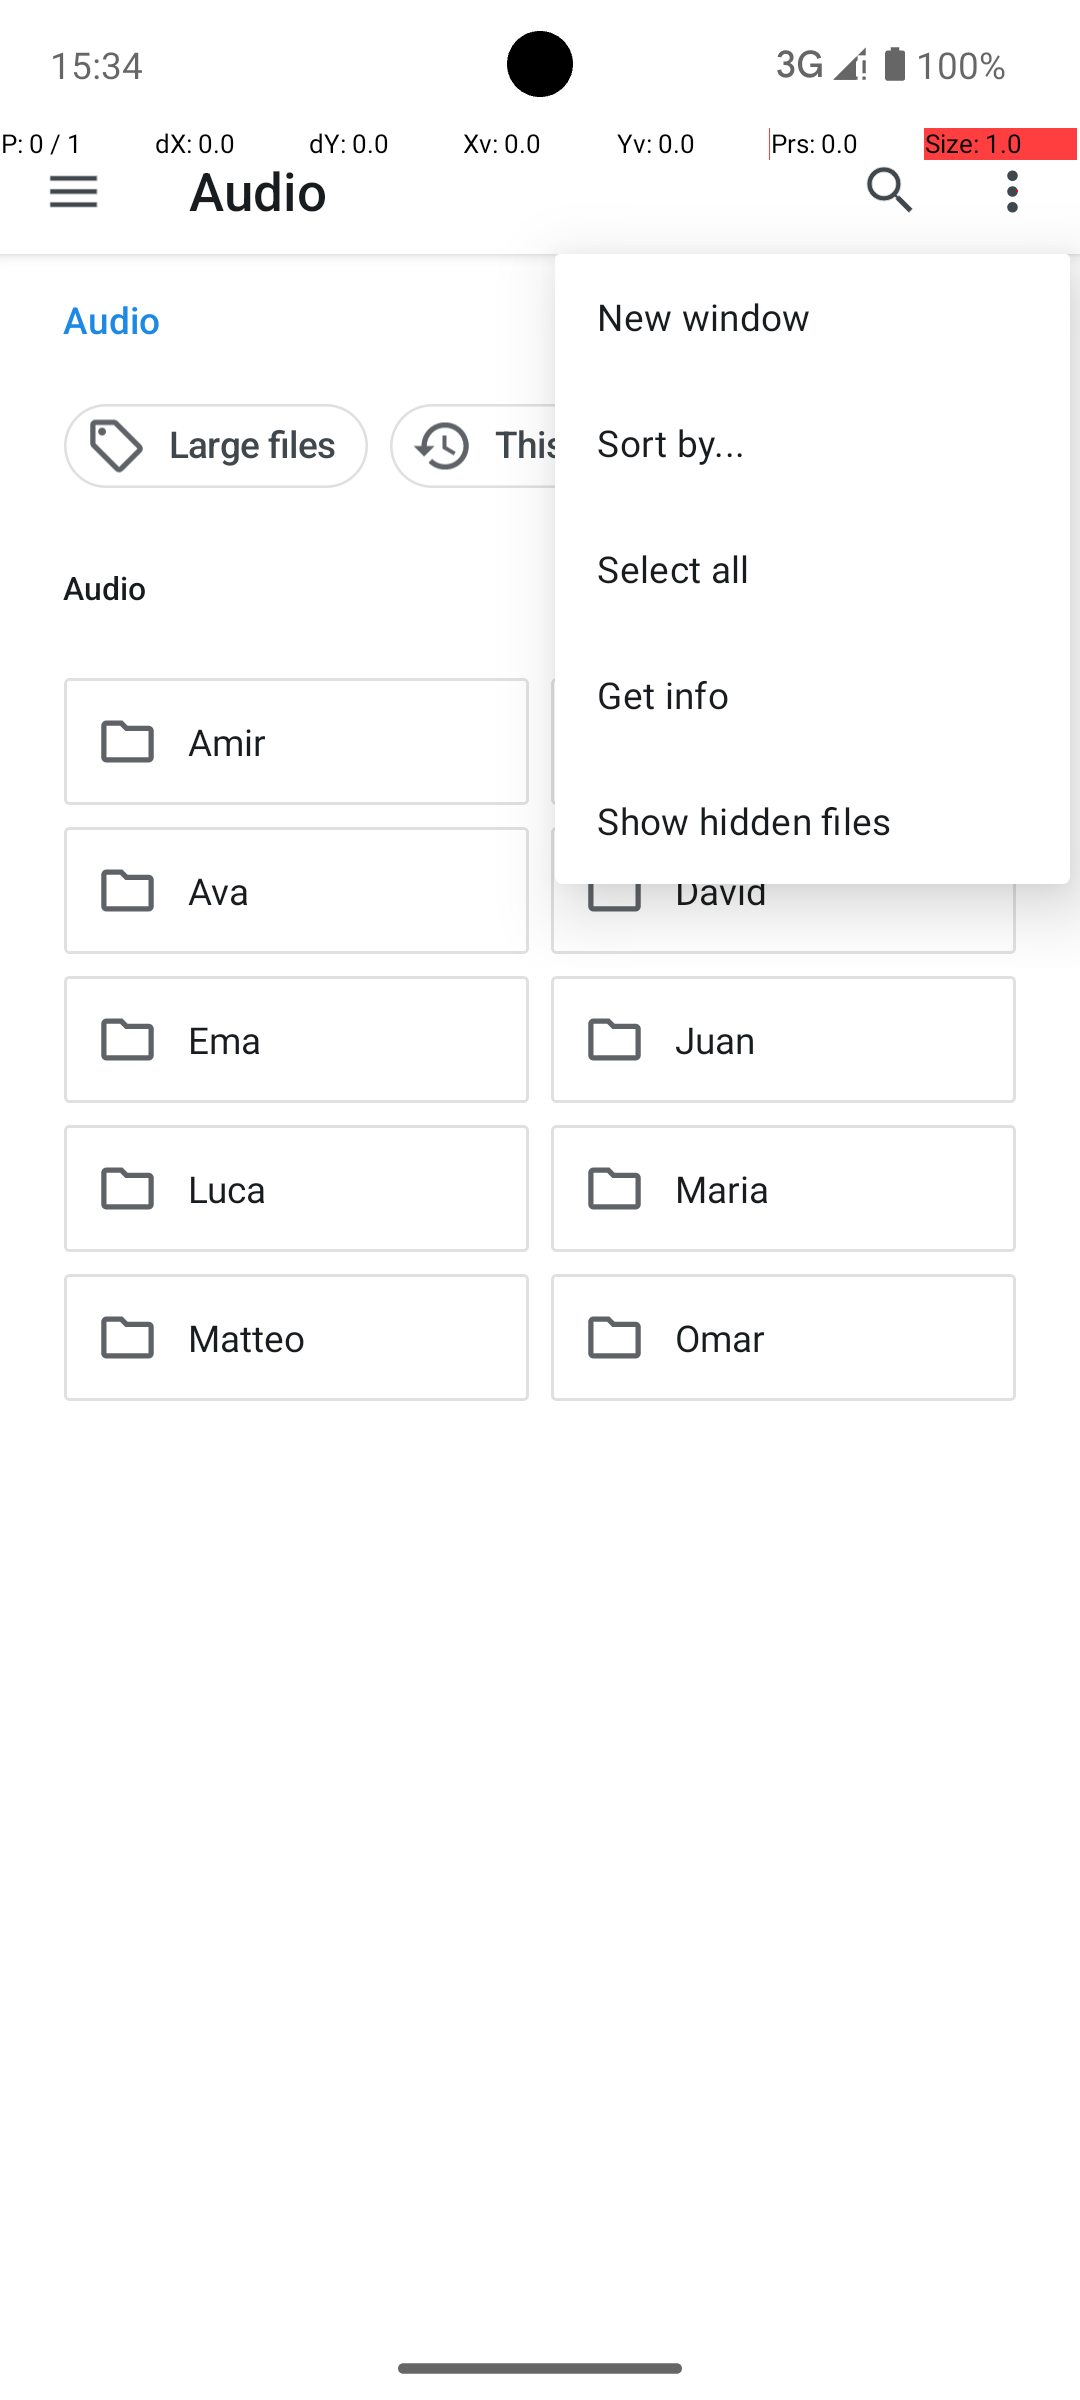  Describe the element at coordinates (812, 316) in the screenshot. I see `New window` at that location.